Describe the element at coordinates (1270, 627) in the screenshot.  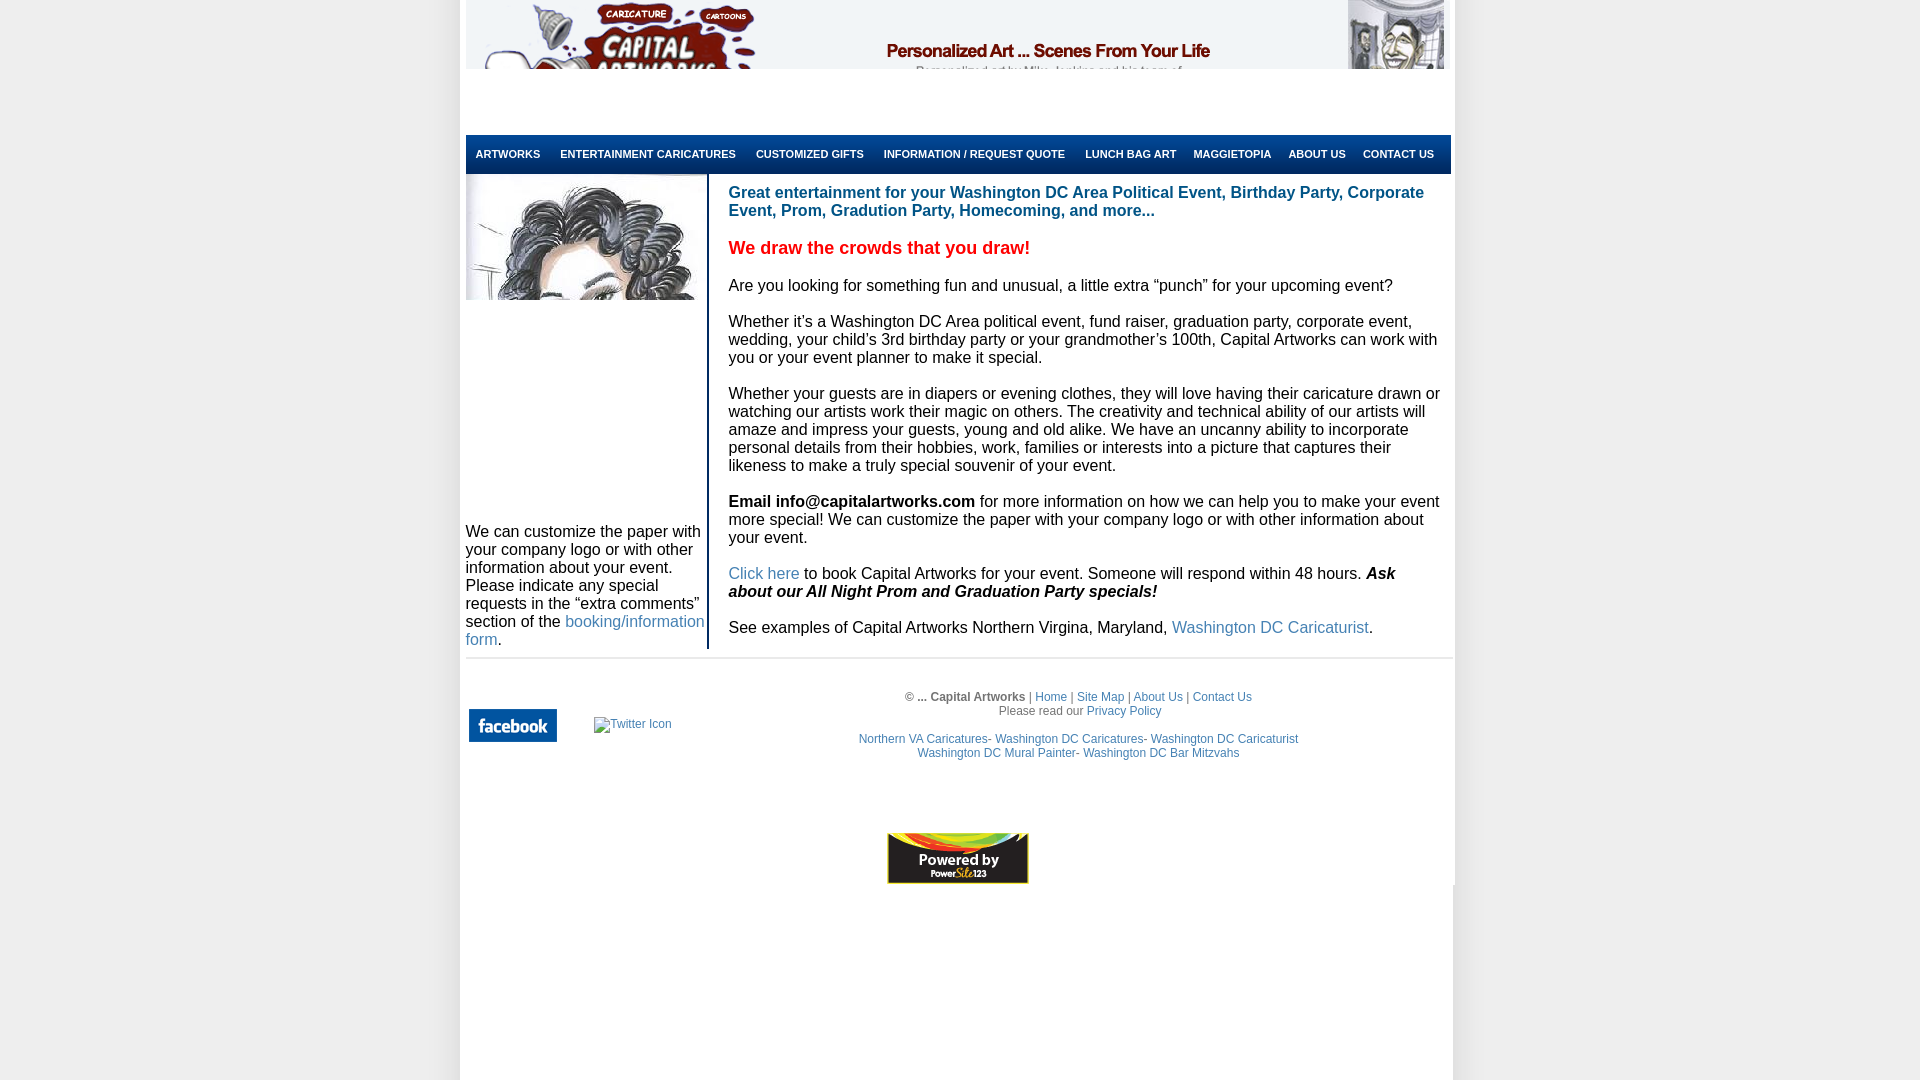
I see `Washington DC Caricaturist` at that location.